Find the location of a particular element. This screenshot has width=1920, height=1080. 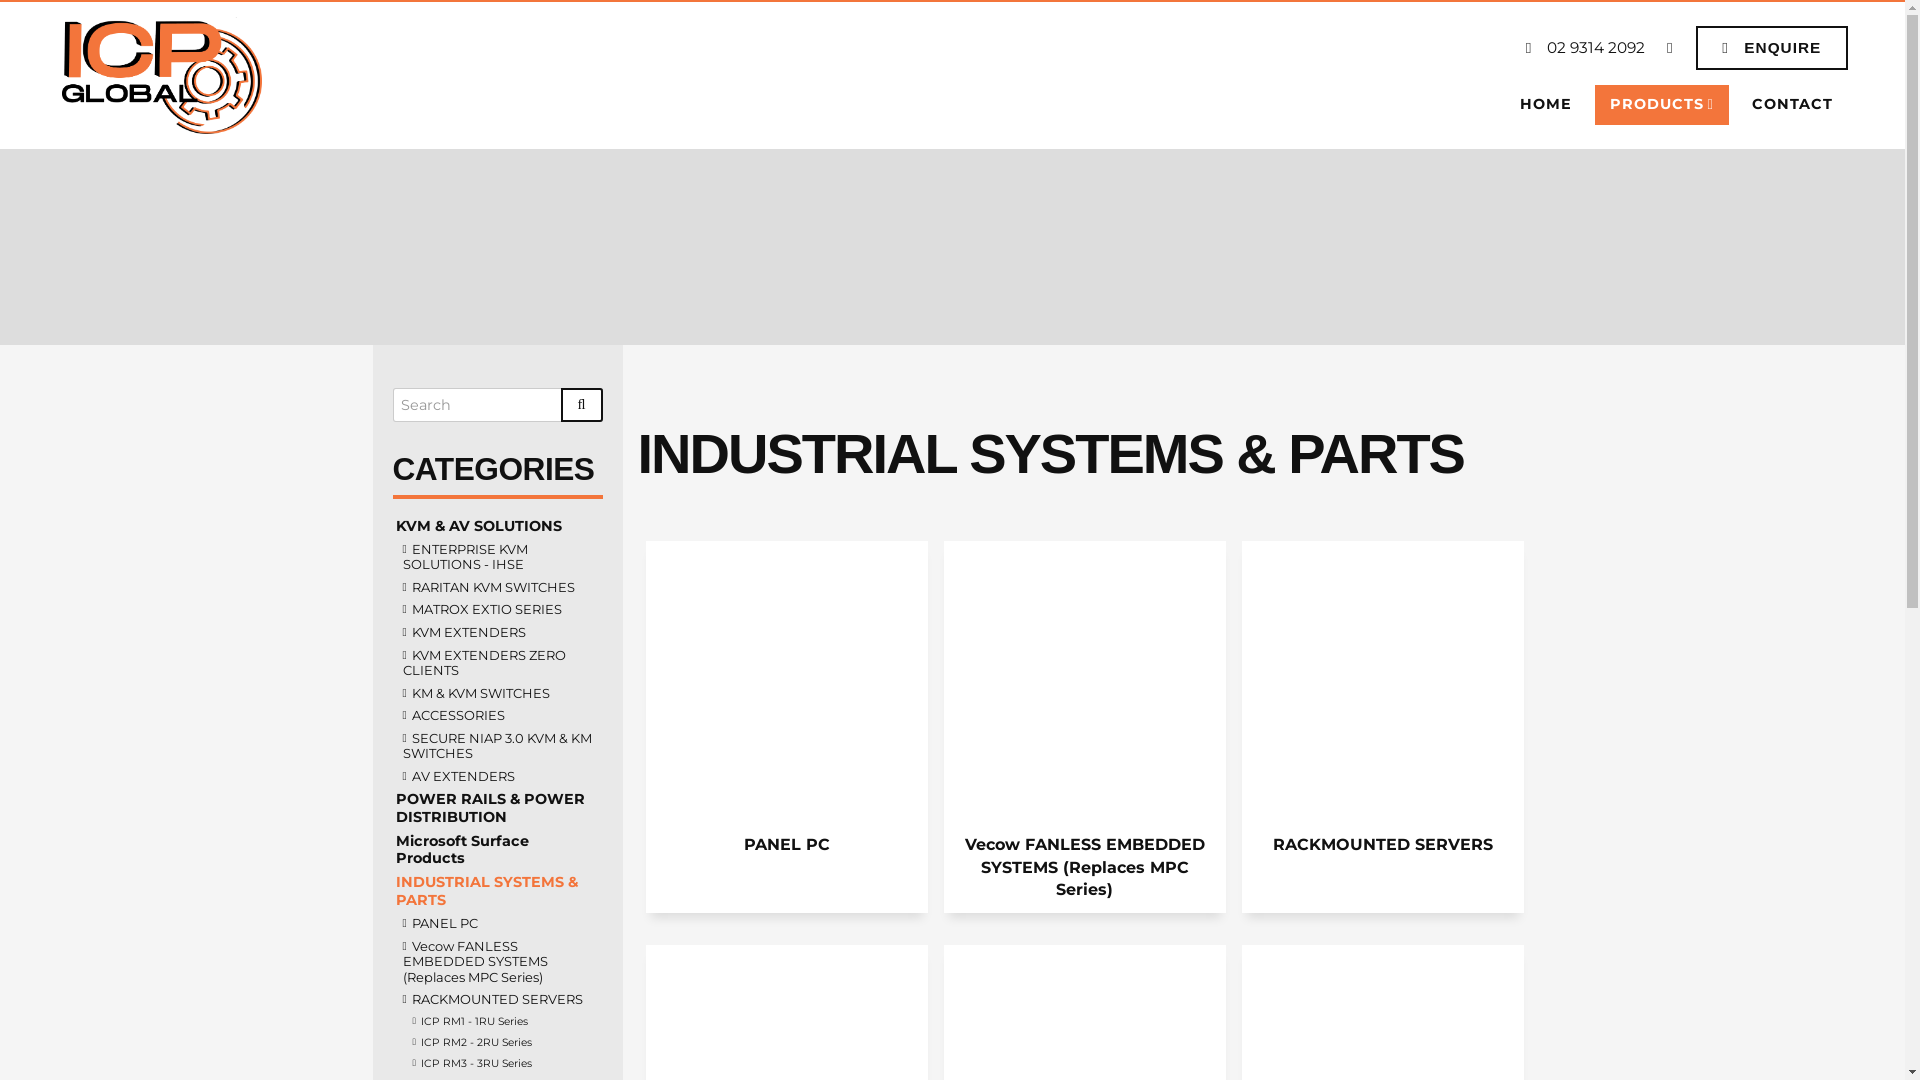

ICP RM3 - 3RU Series is located at coordinates (497, 1064).